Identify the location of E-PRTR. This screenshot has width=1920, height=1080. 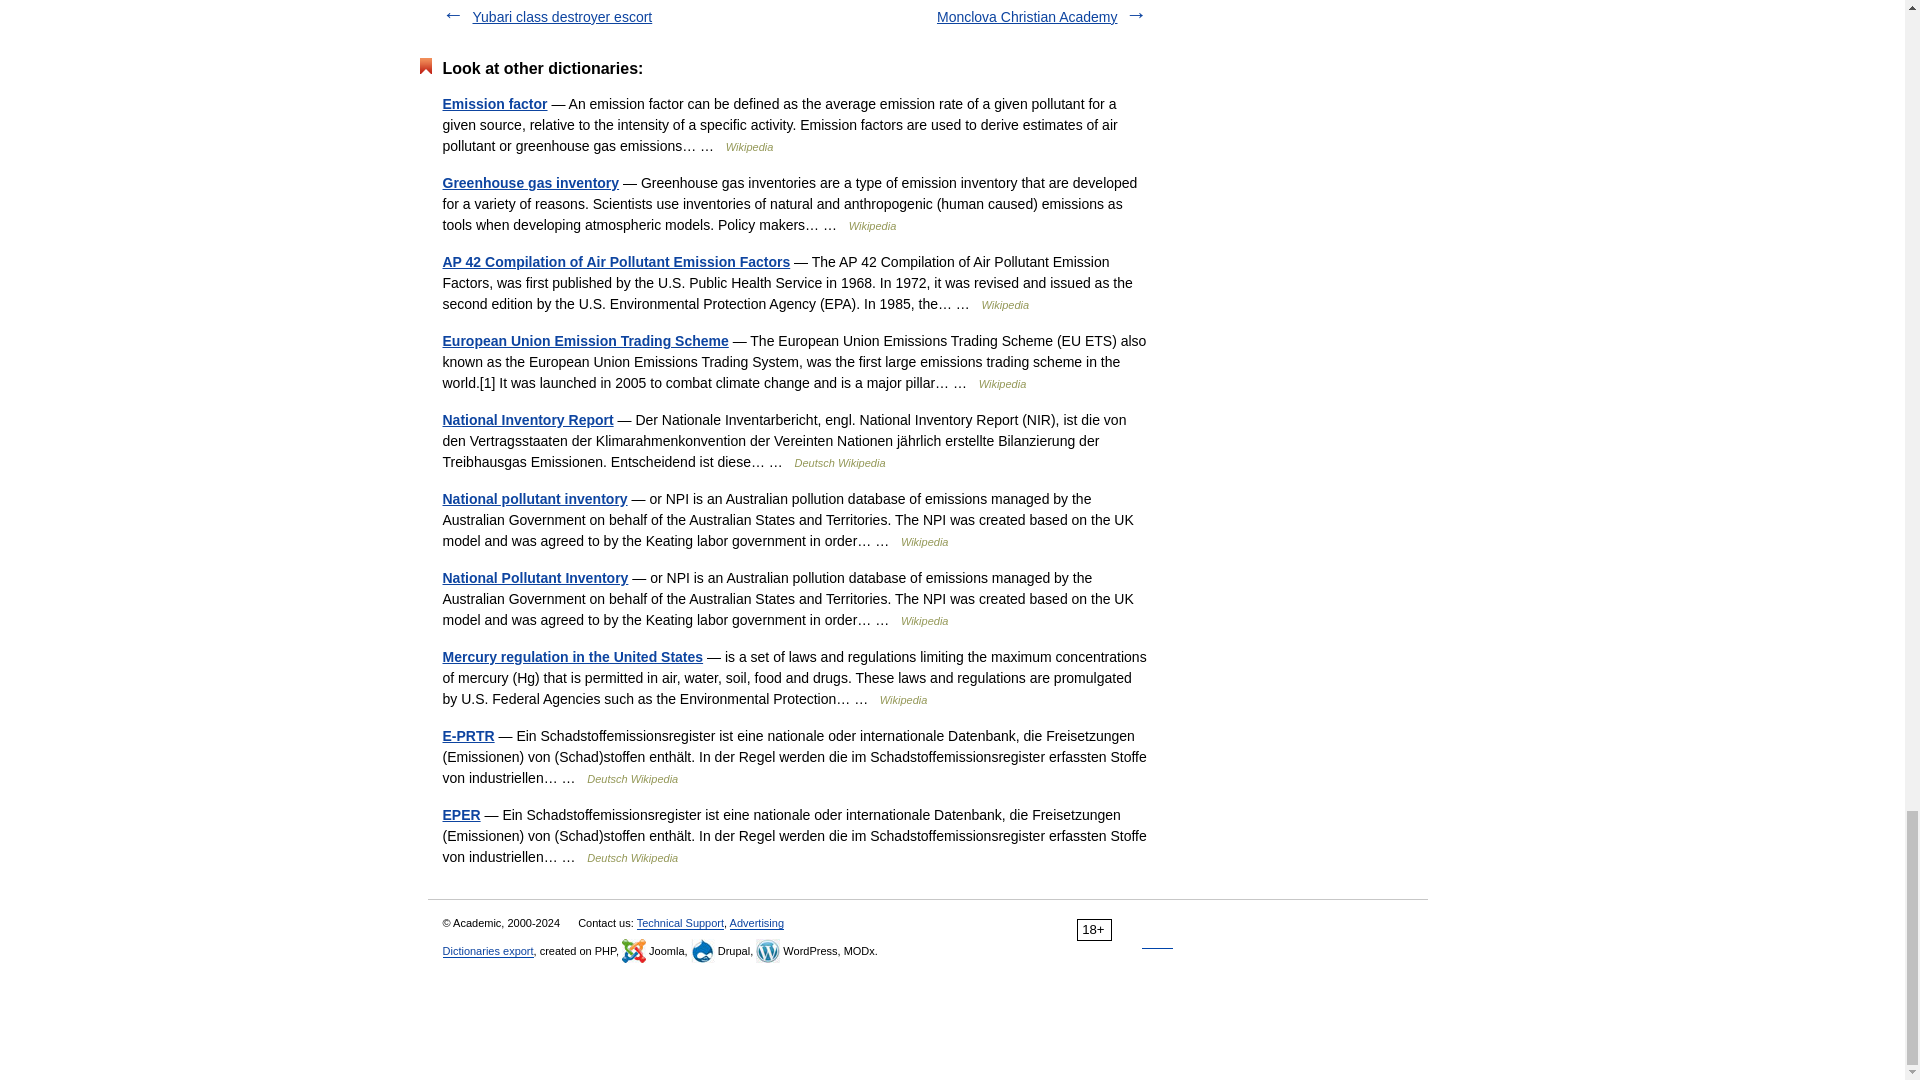
(467, 736).